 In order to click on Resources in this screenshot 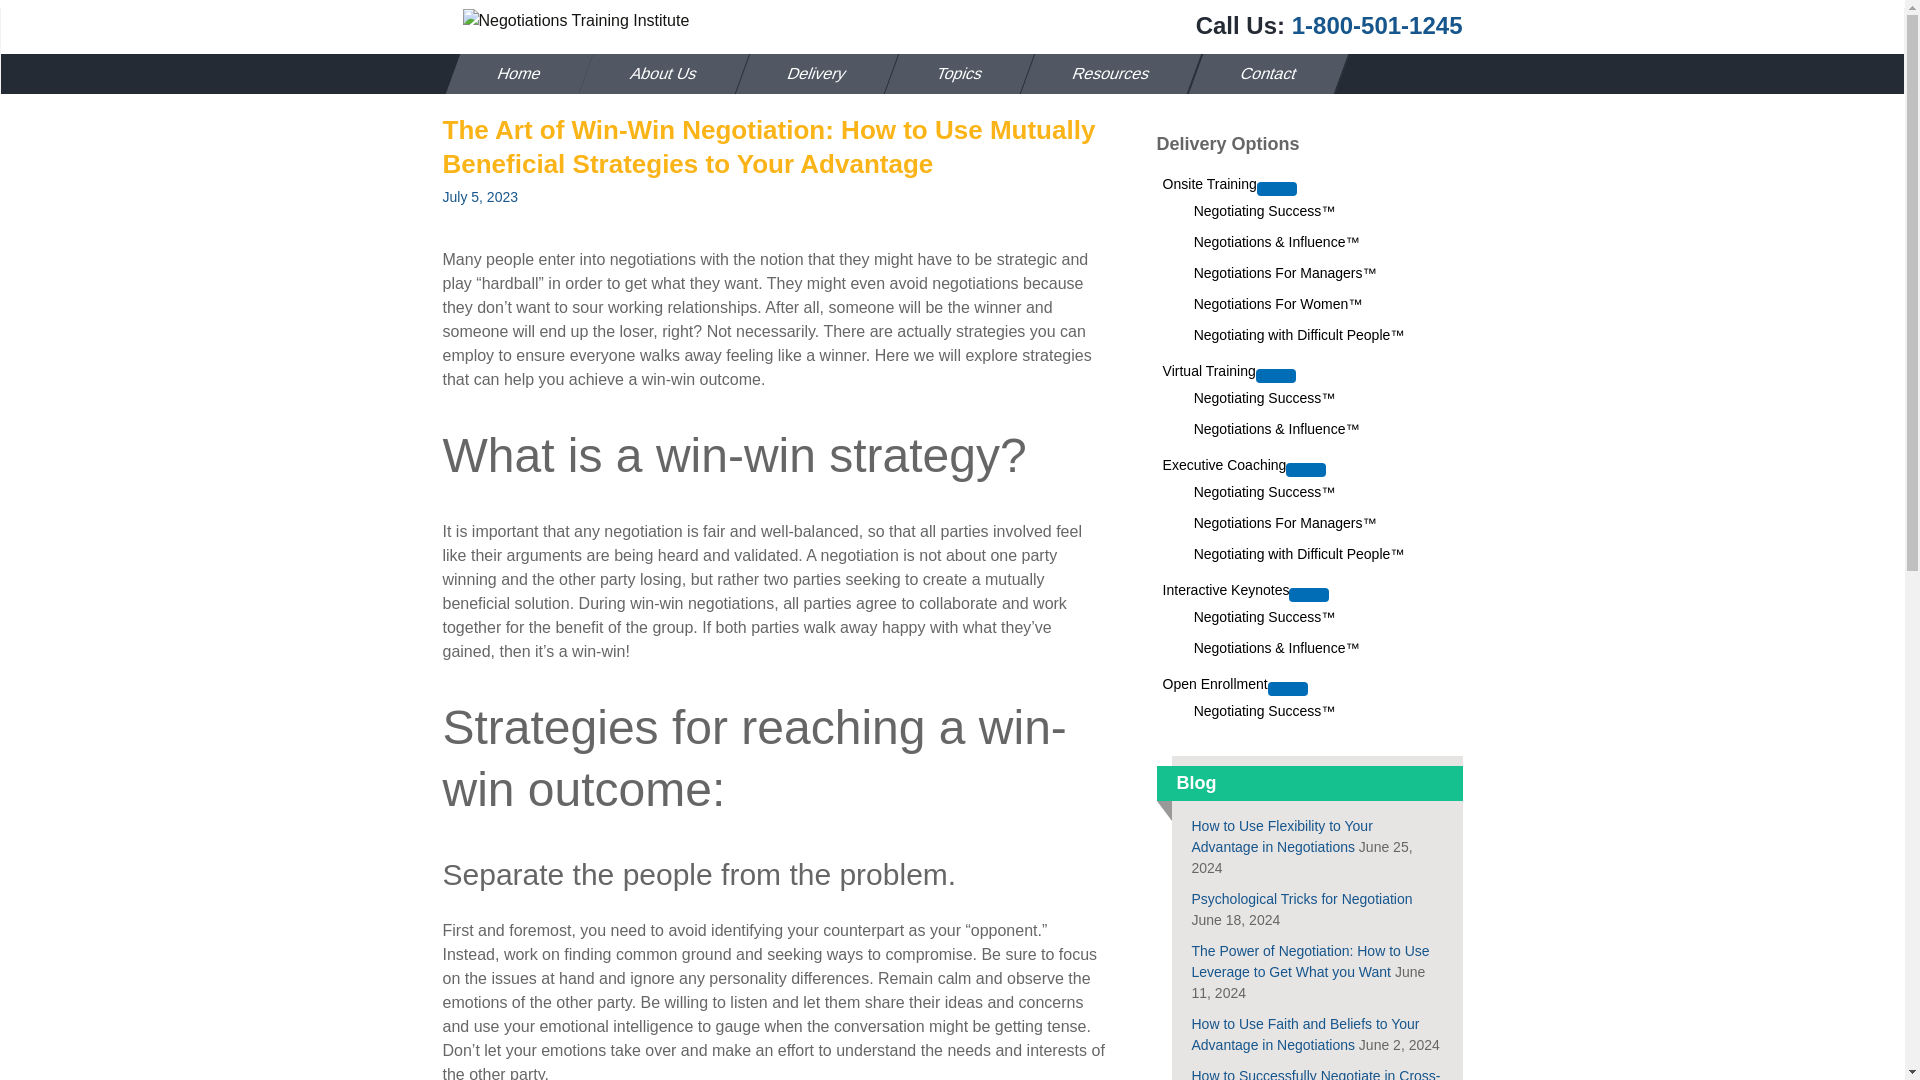, I will do `click(1104, 74)`.